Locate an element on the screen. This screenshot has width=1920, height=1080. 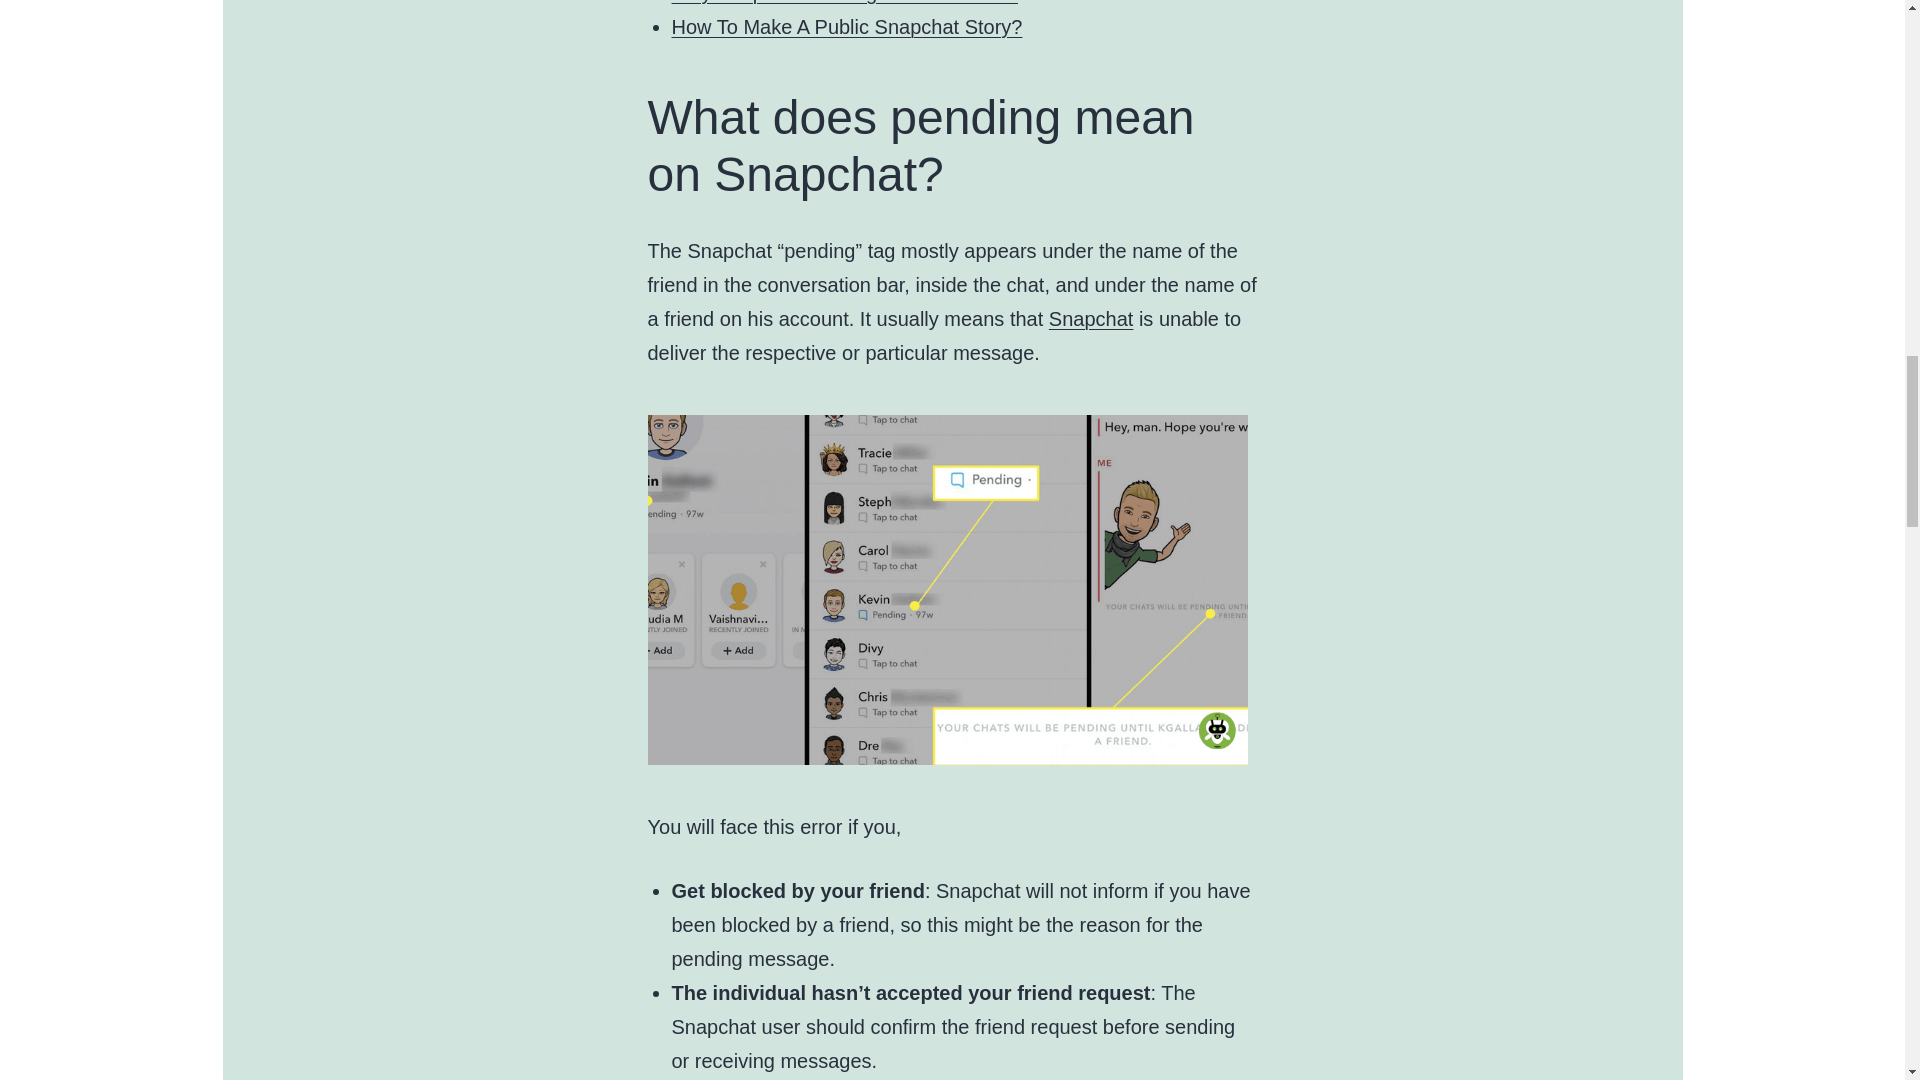
Snapchat is located at coordinates (1091, 318).